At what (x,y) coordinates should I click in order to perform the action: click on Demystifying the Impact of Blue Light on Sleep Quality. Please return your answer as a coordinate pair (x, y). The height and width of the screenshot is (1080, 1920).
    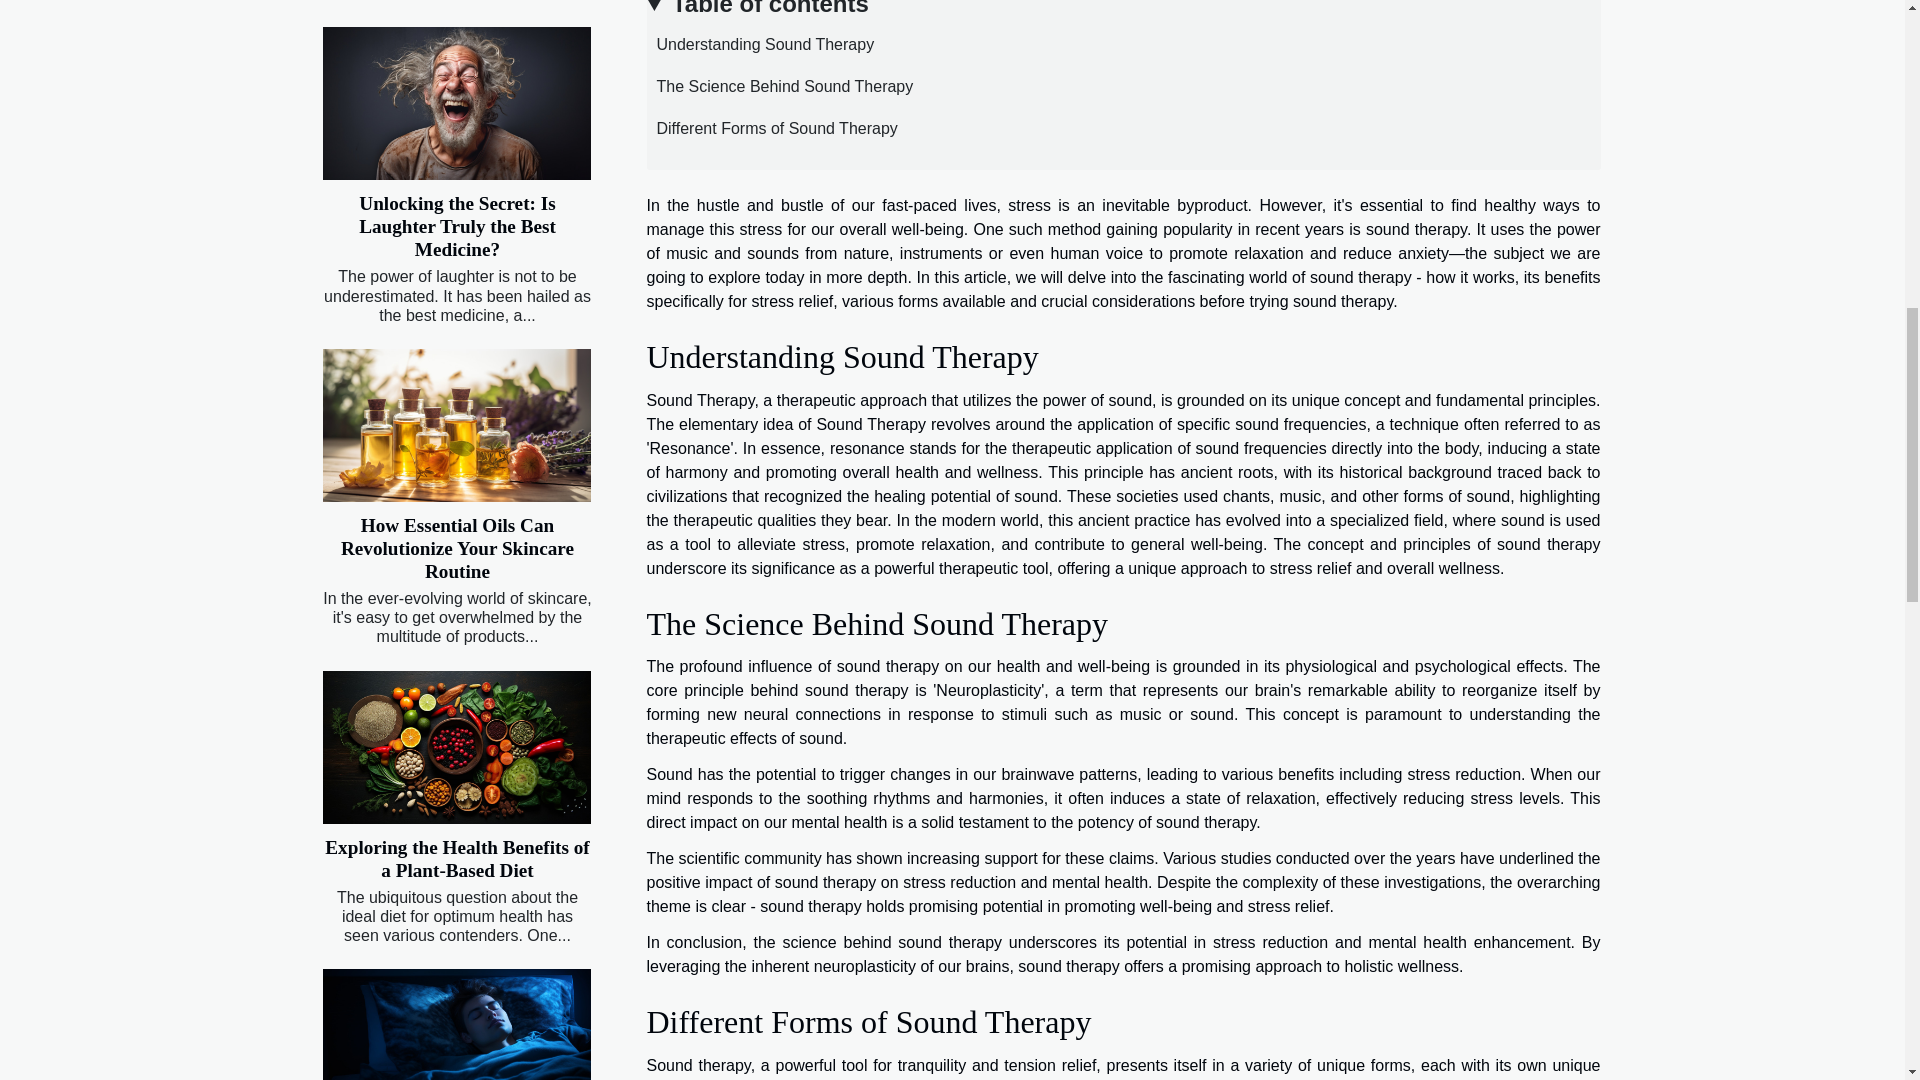
    Looking at the image, I should click on (456, 1024).